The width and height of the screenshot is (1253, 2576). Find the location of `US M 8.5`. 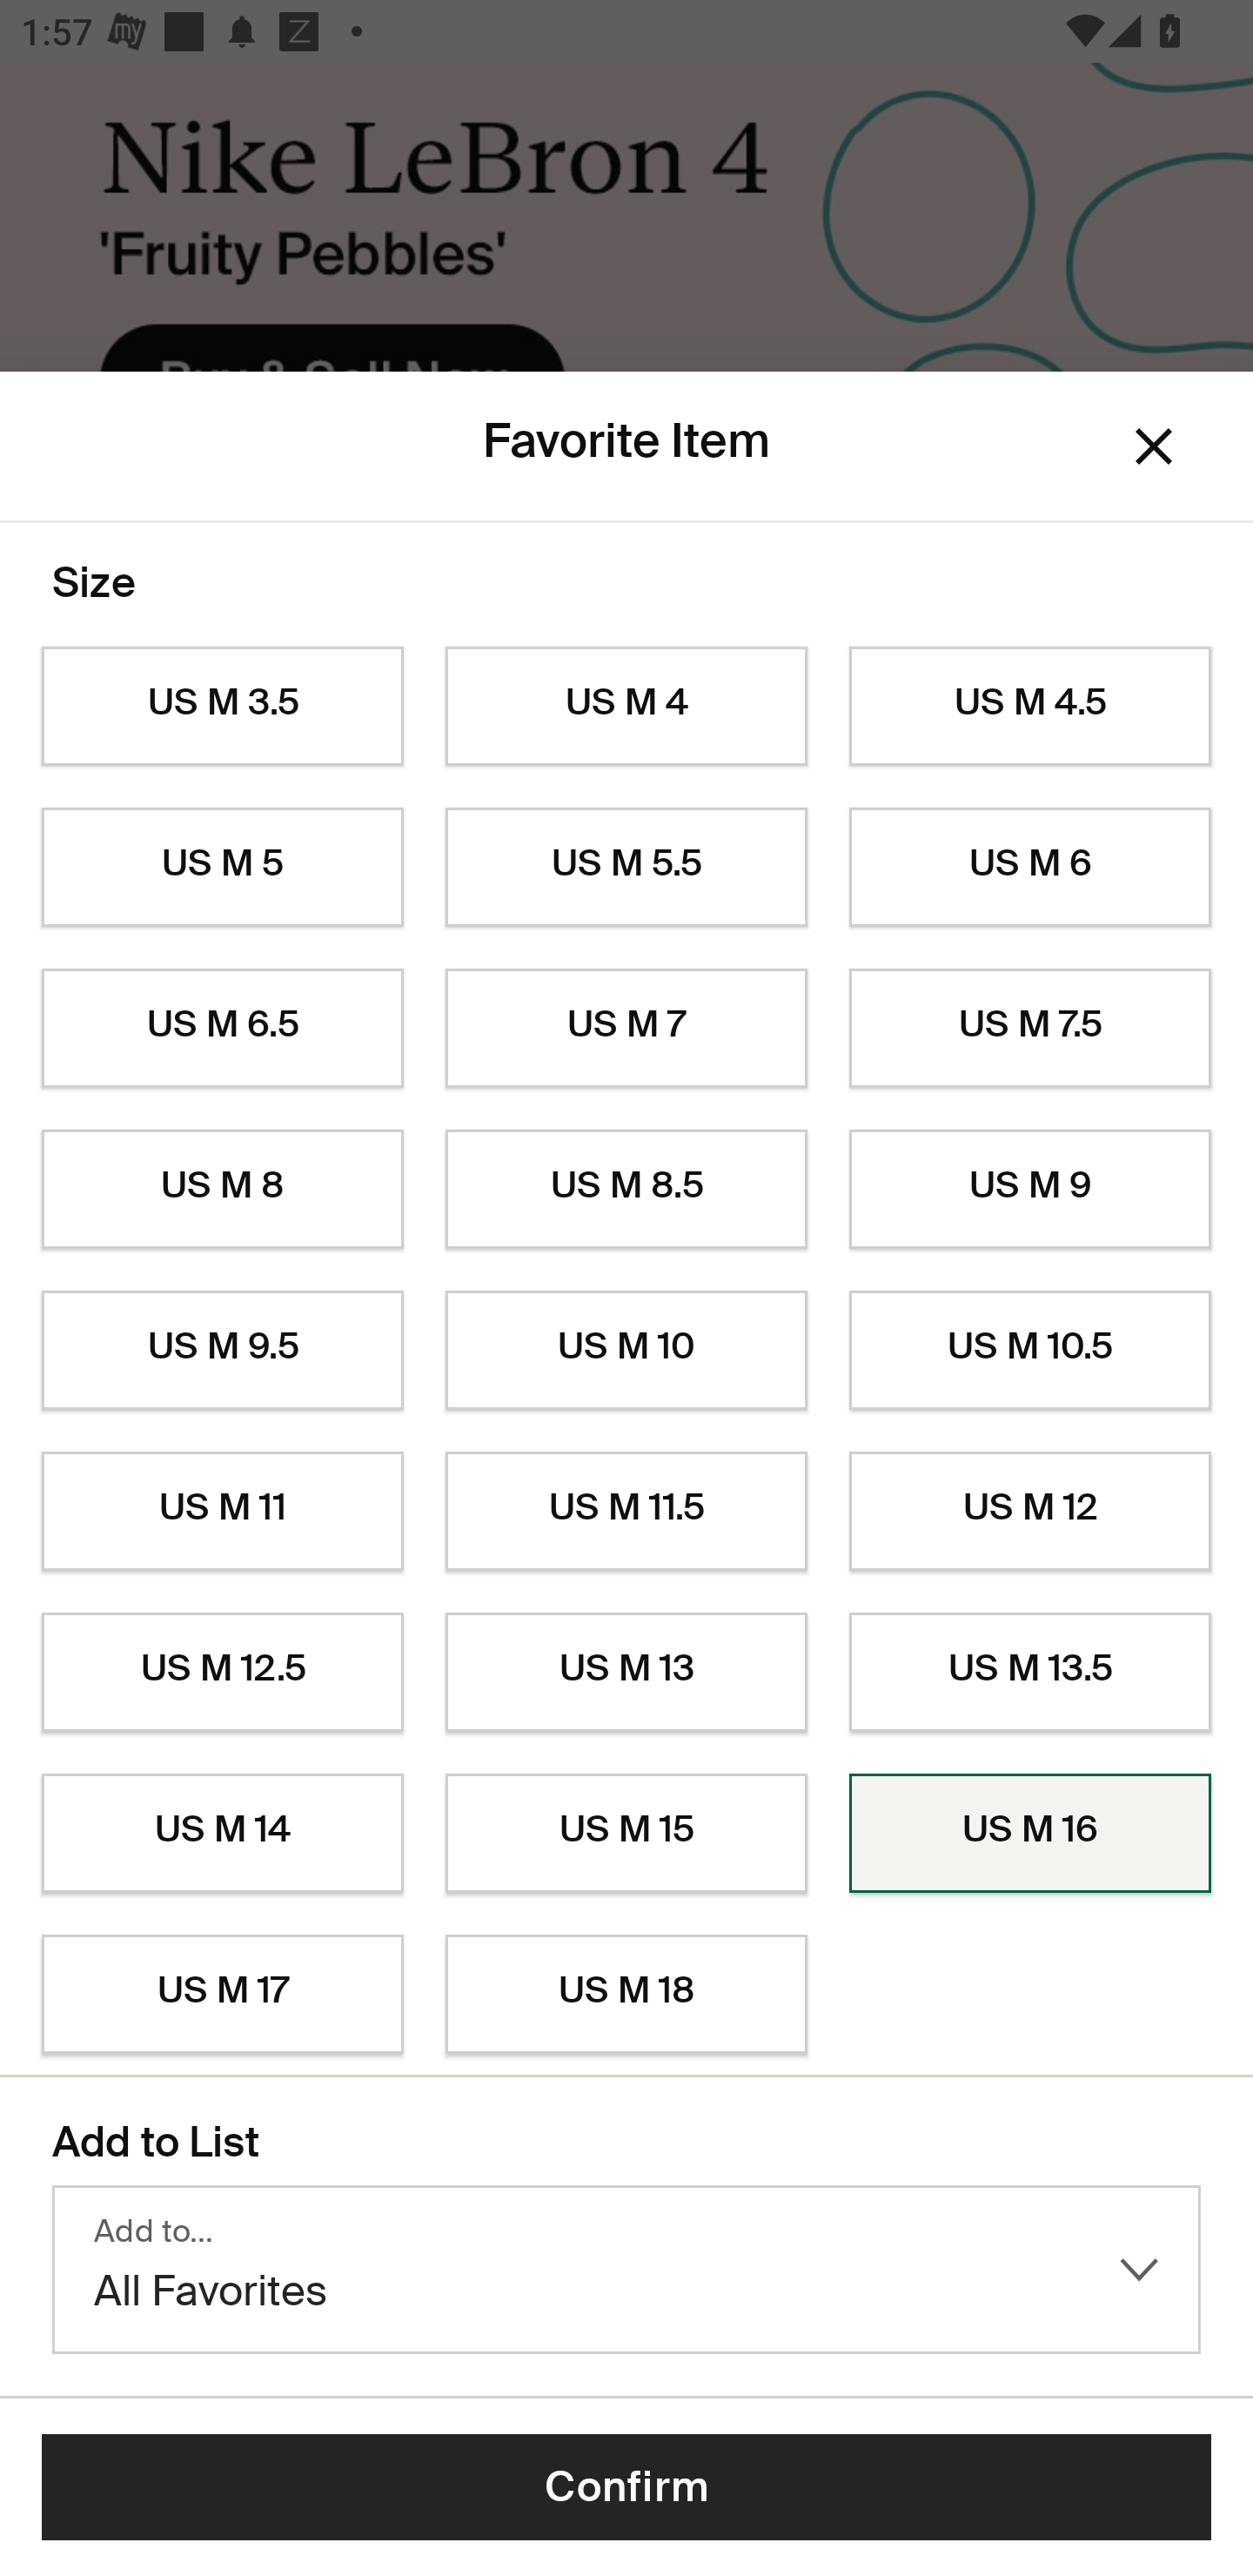

US M 8.5 is located at coordinates (626, 1190).